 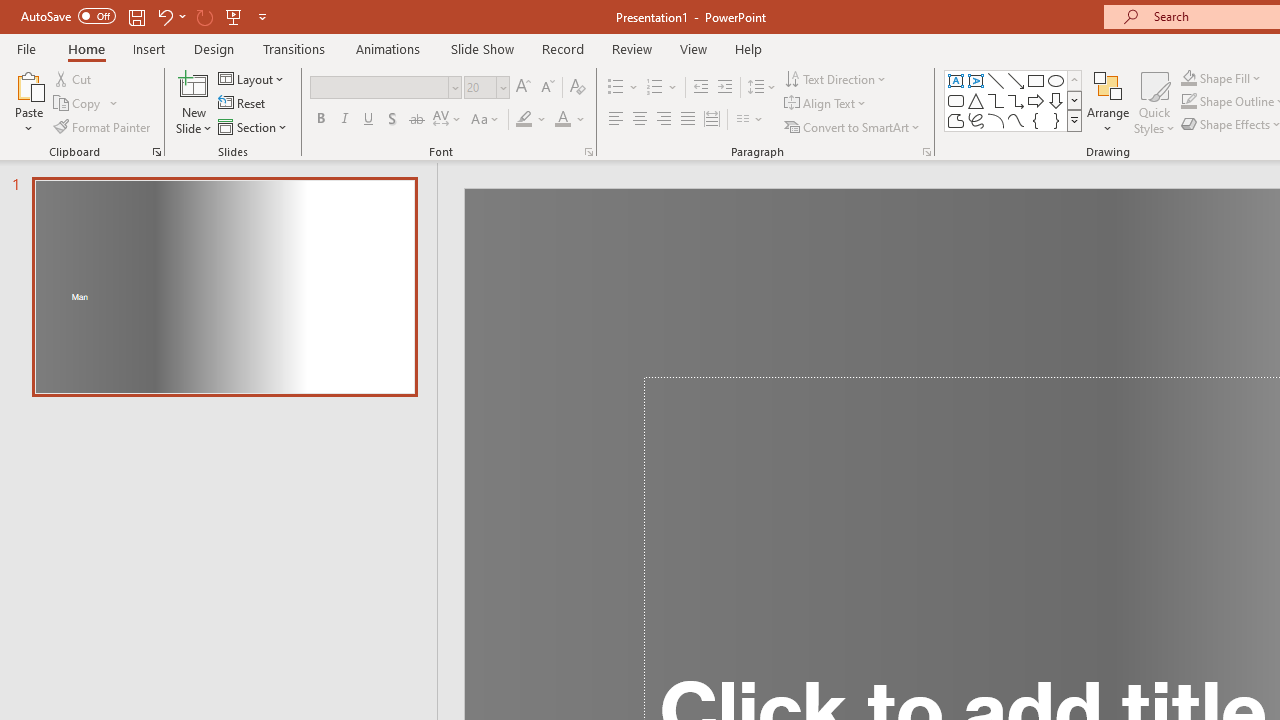 What do you see at coordinates (926, 152) in the screenshot?
I see `Paragraph...` at bounding box center [926, 152].